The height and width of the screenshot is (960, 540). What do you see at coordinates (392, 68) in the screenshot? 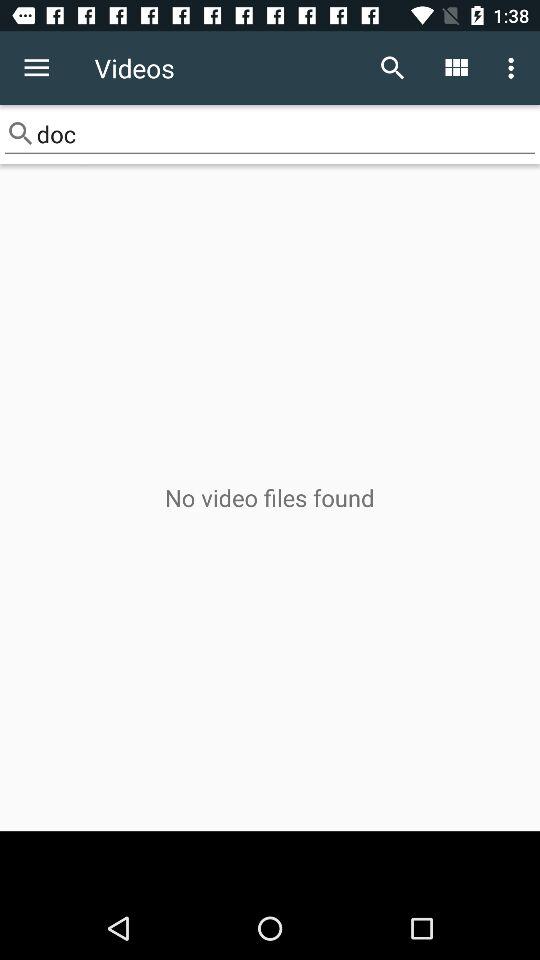
I see `select the icon next to videos` at bounding box center [392, 68].